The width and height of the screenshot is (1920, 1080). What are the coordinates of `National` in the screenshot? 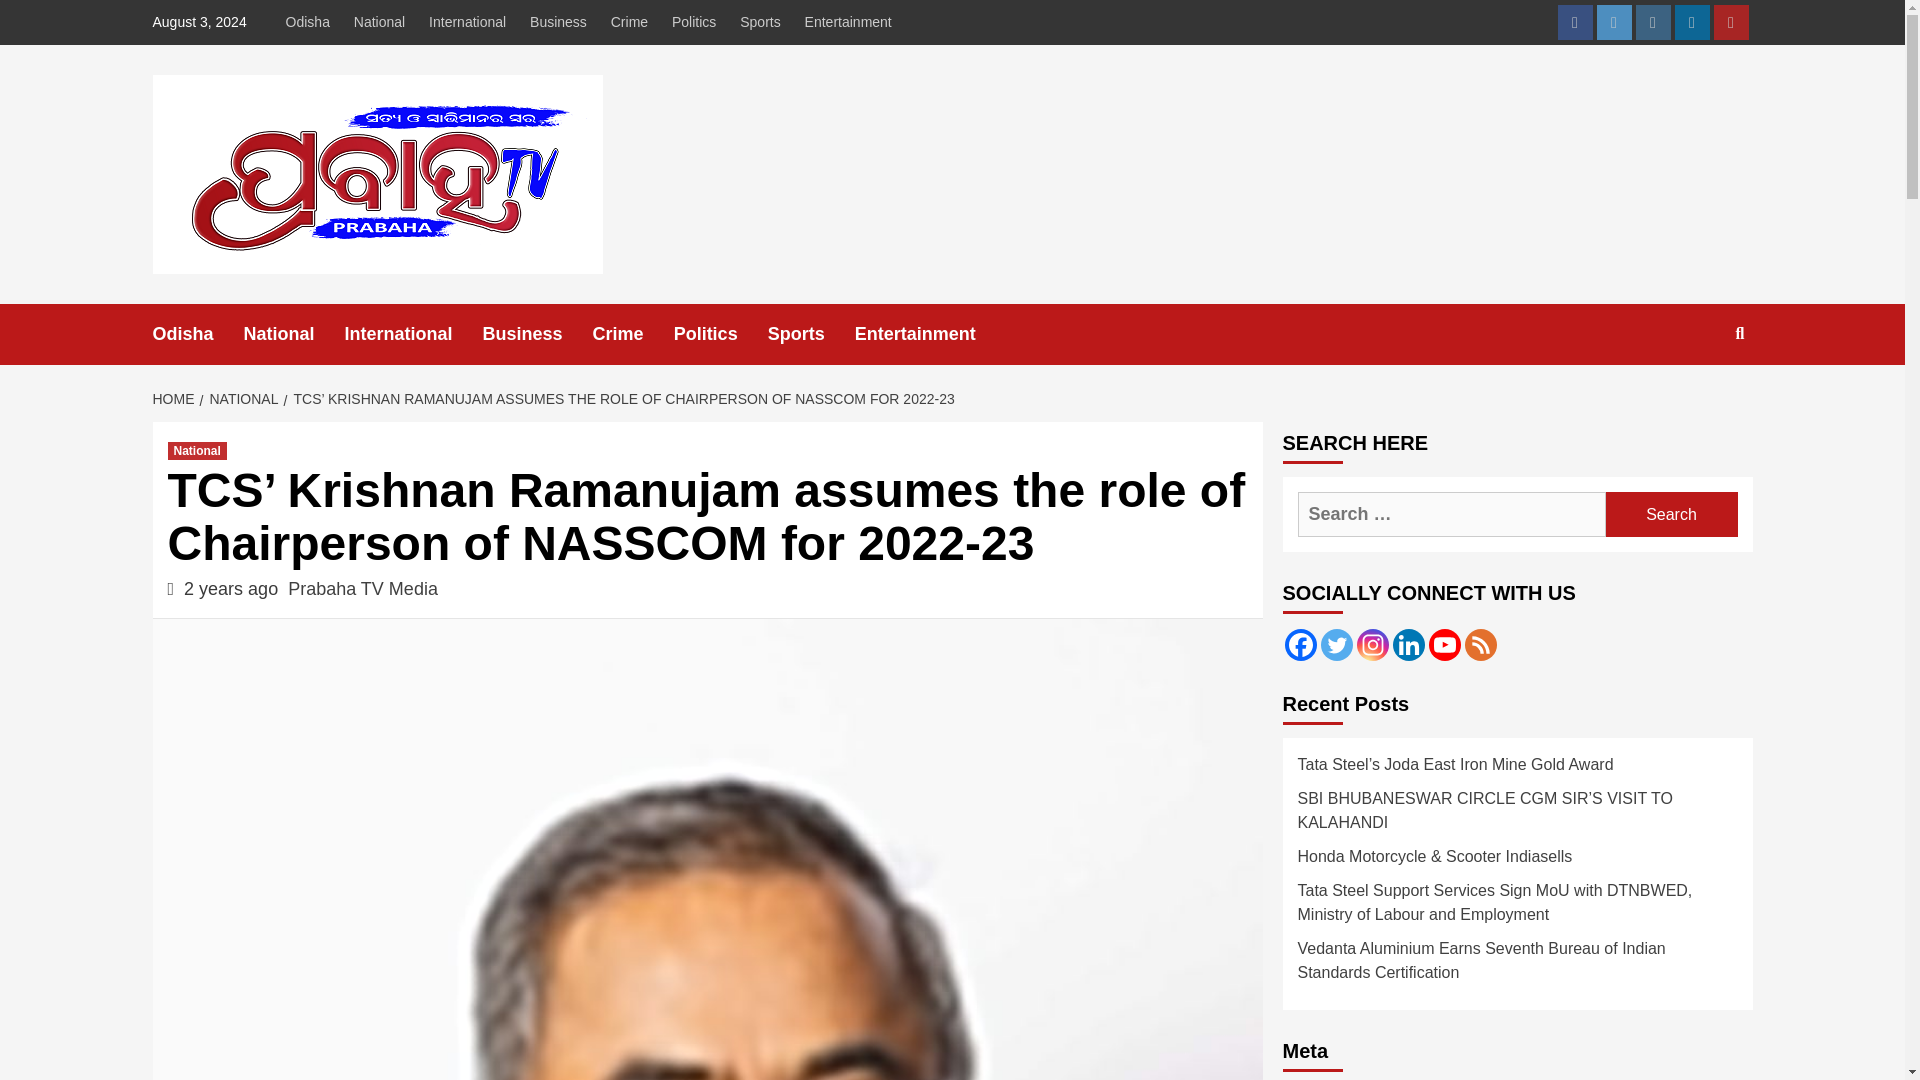 It's located at (197, 450).